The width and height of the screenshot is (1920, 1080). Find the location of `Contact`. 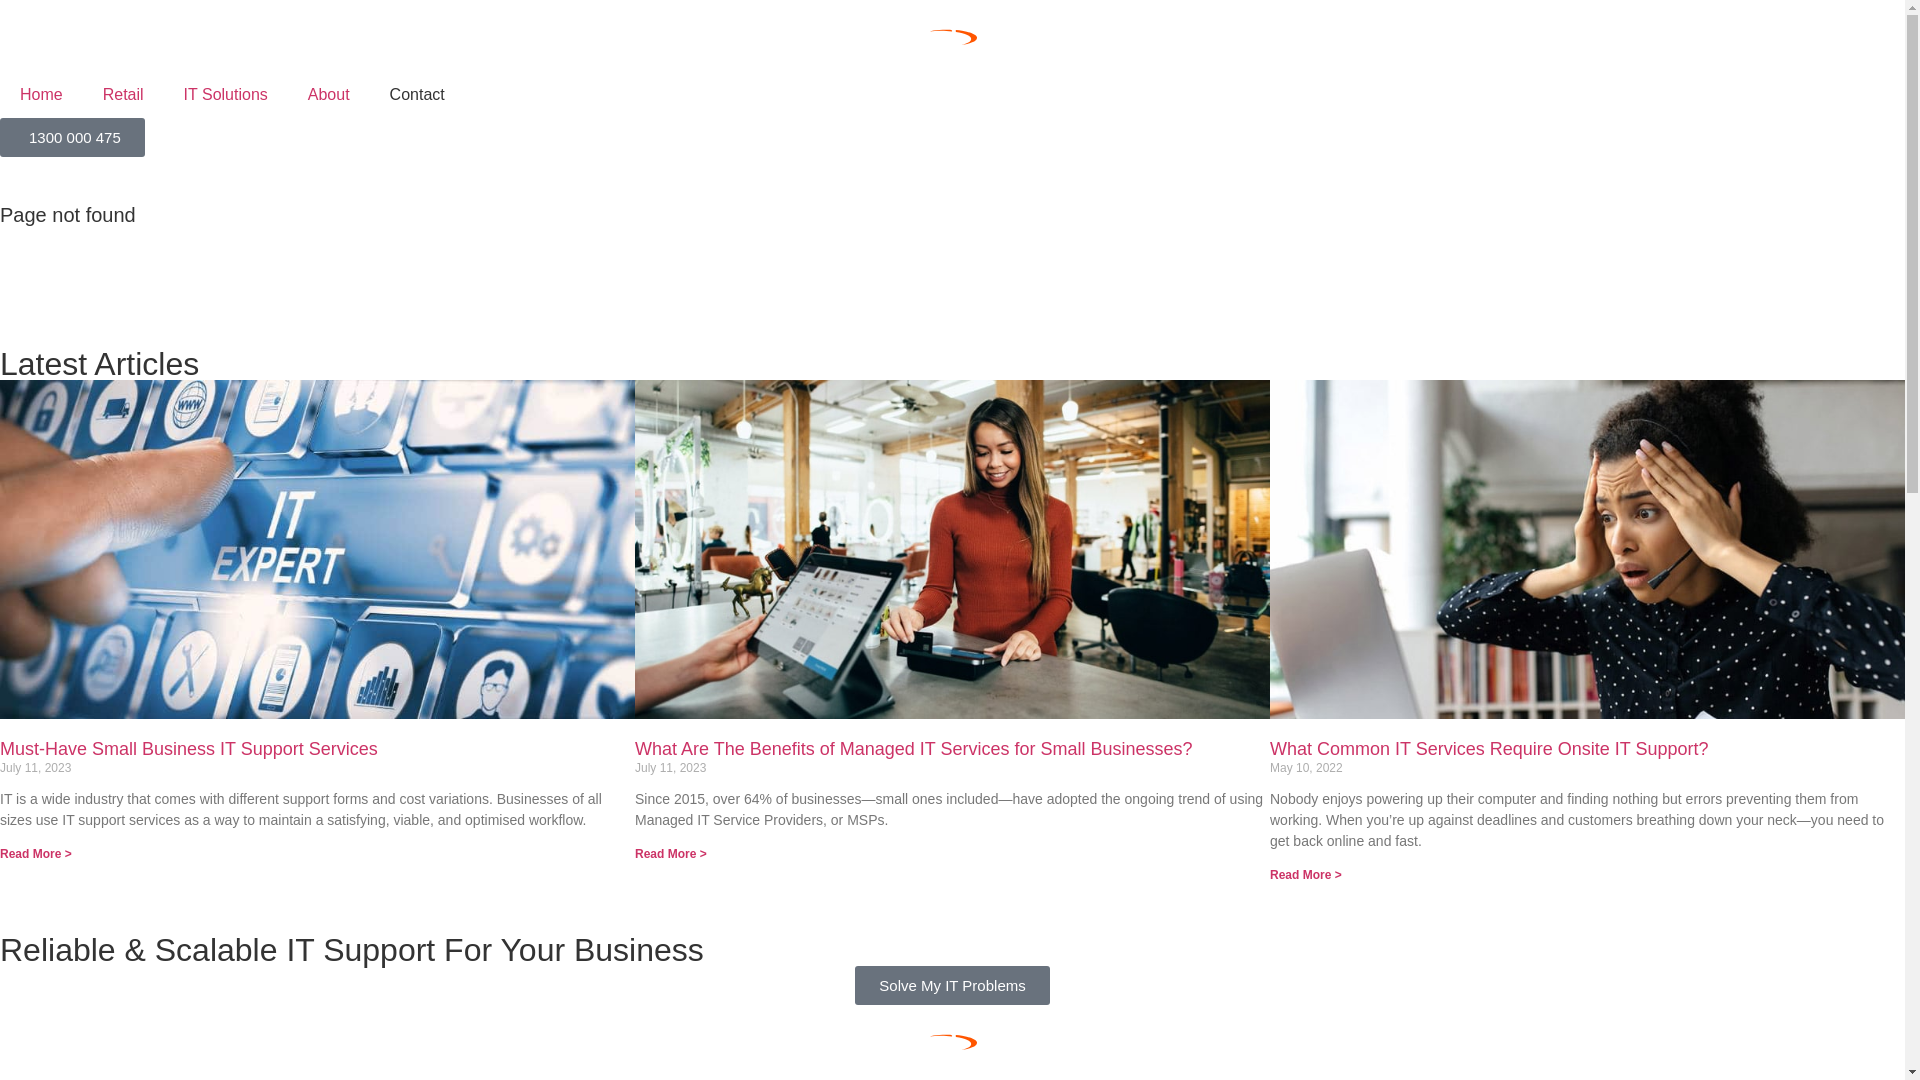

Contact is located at coordinates (418, 95).